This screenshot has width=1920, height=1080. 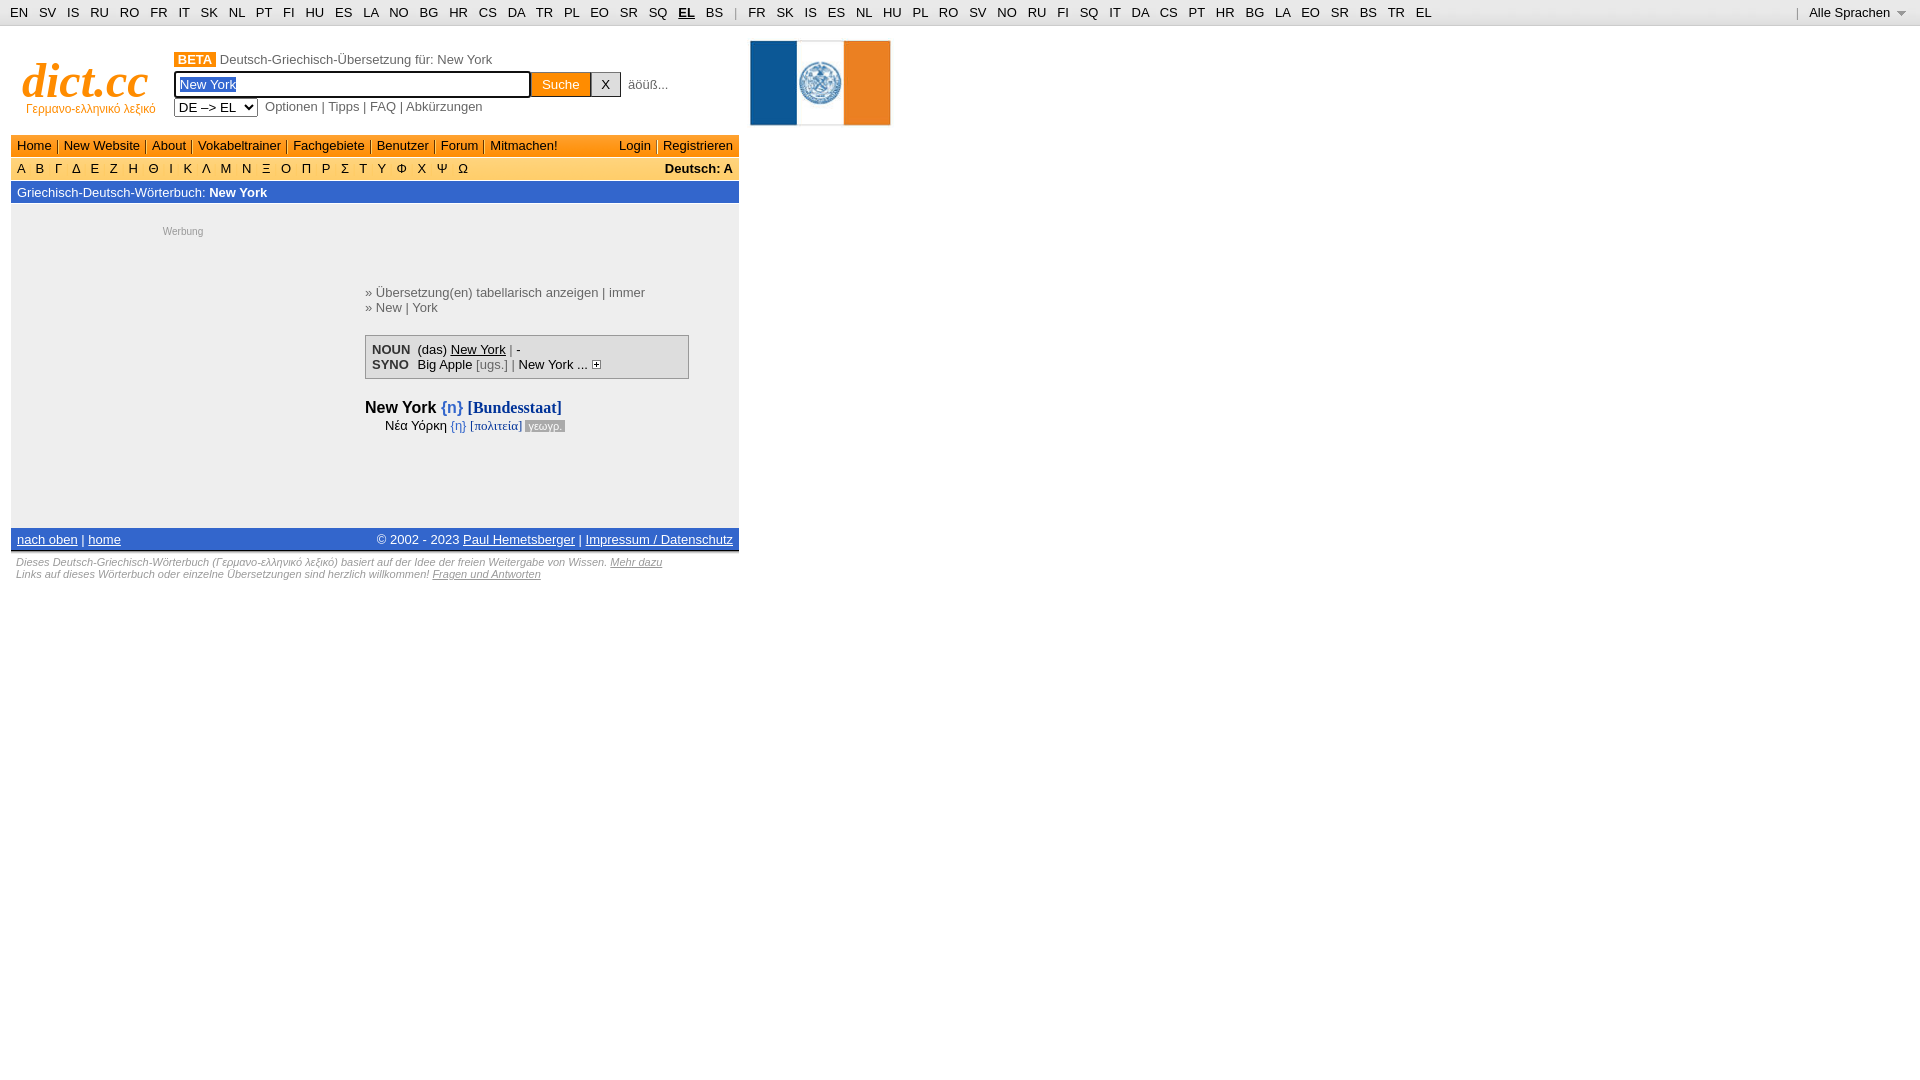 I want to click on SR, so click(x=629, y=12).